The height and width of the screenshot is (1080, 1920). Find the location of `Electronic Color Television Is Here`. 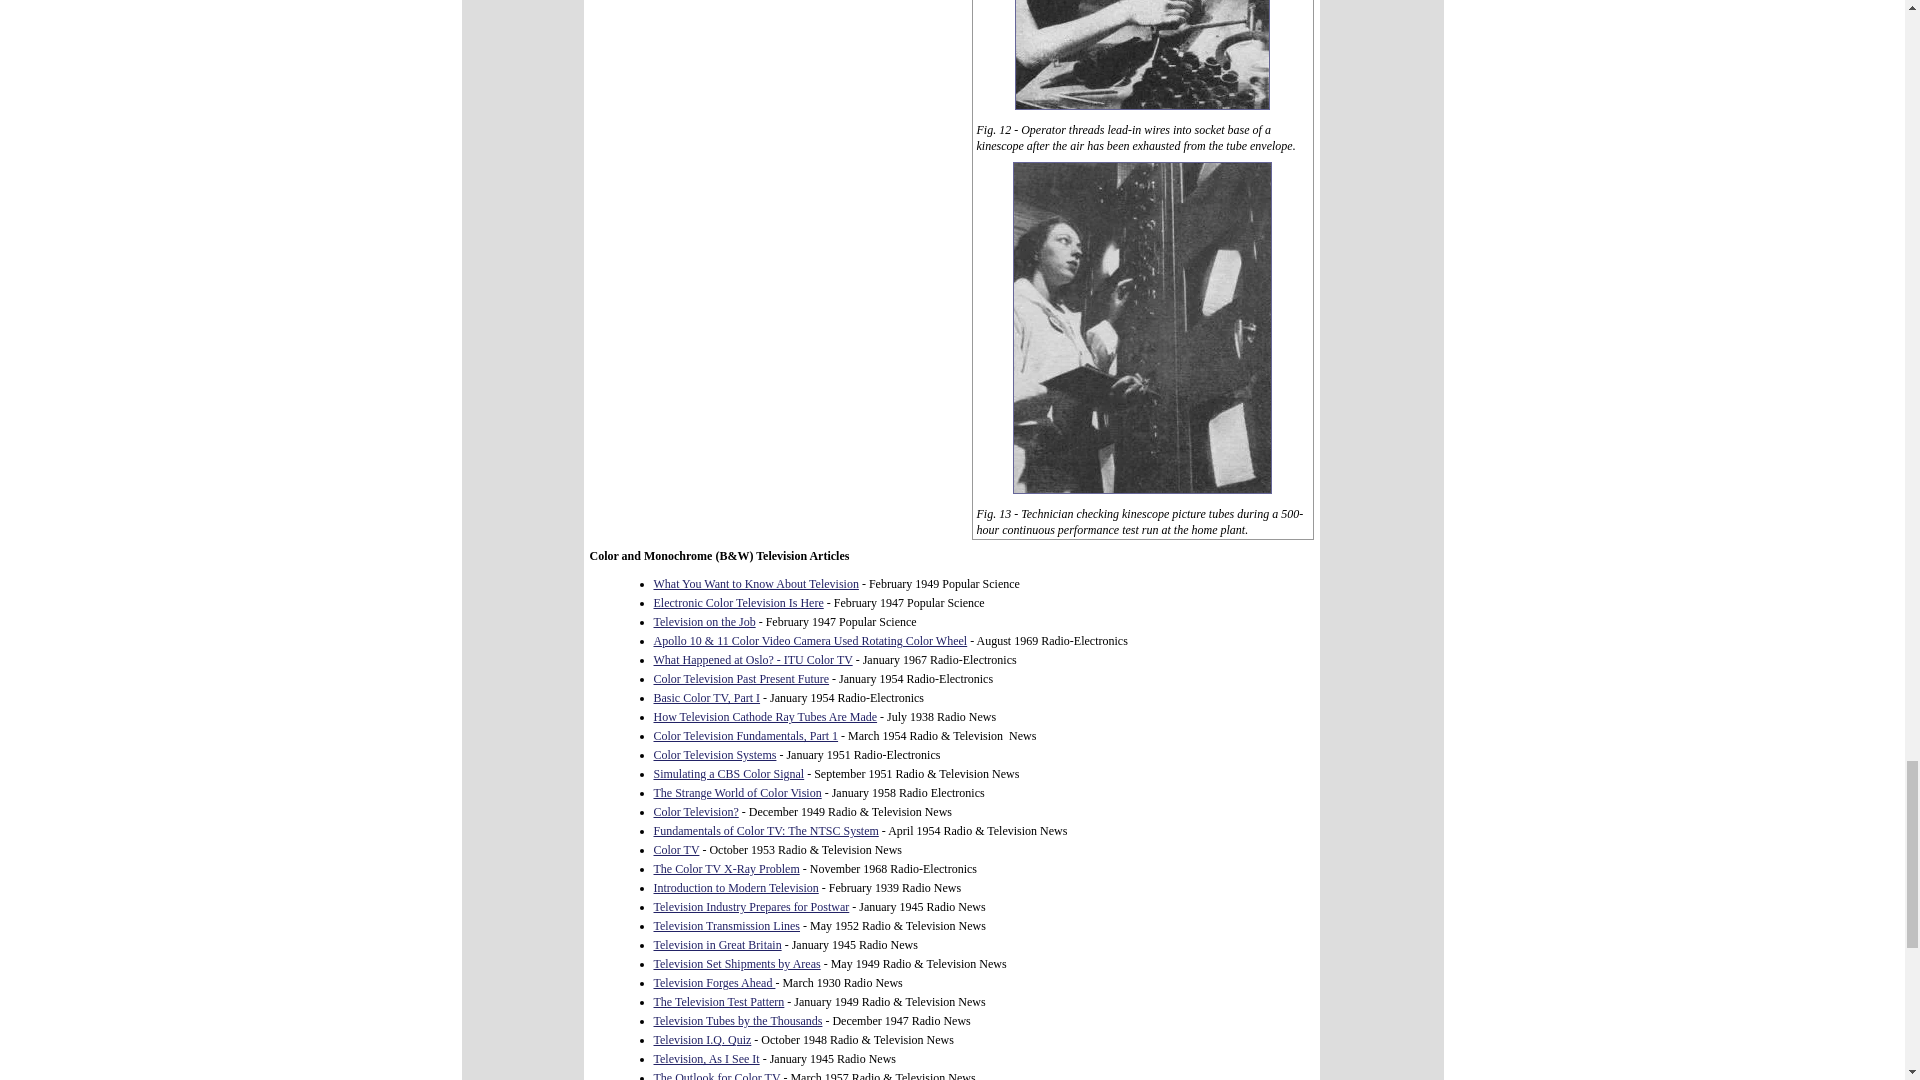

Electronic Color Television Is Here is located at coordinates (738, 603).